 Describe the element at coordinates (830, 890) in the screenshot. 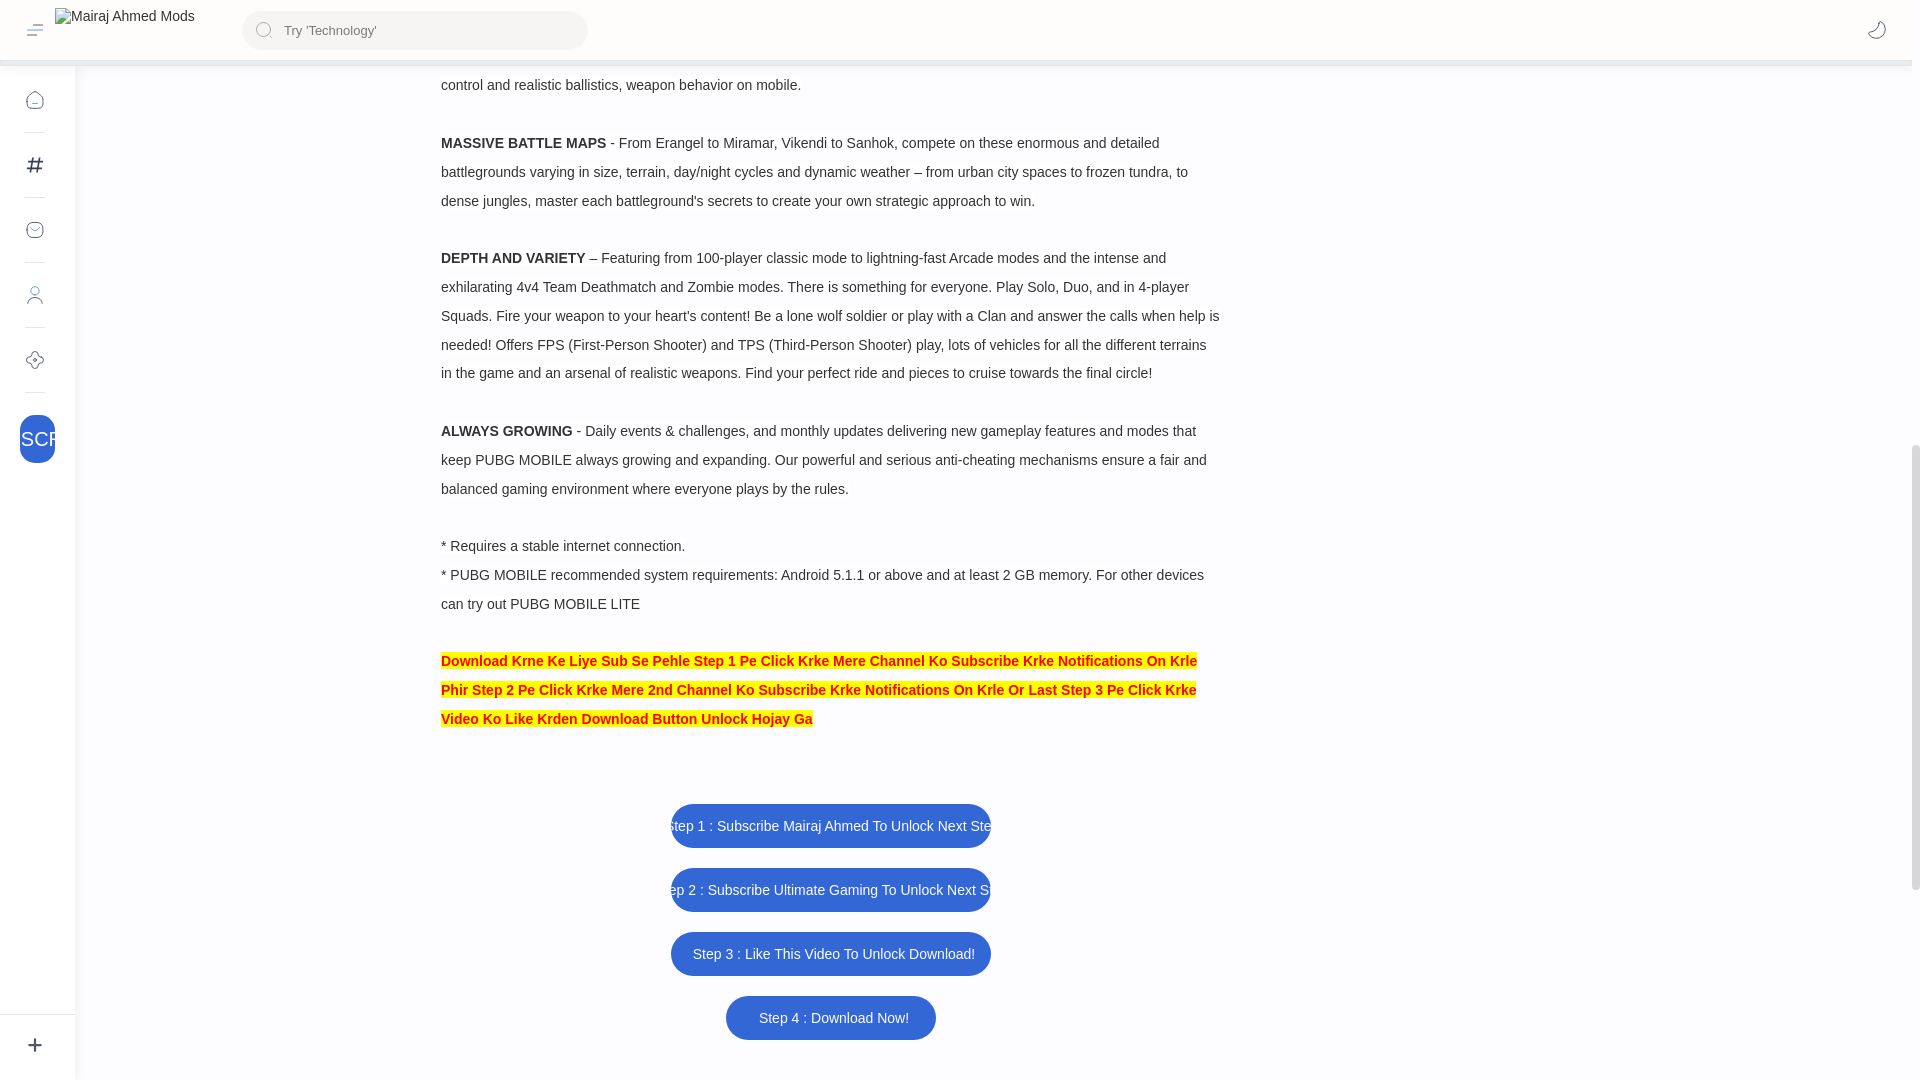

I see `Step 2 : Subscribe Ultimate Gaming To Unlock Next Step!` at that location.